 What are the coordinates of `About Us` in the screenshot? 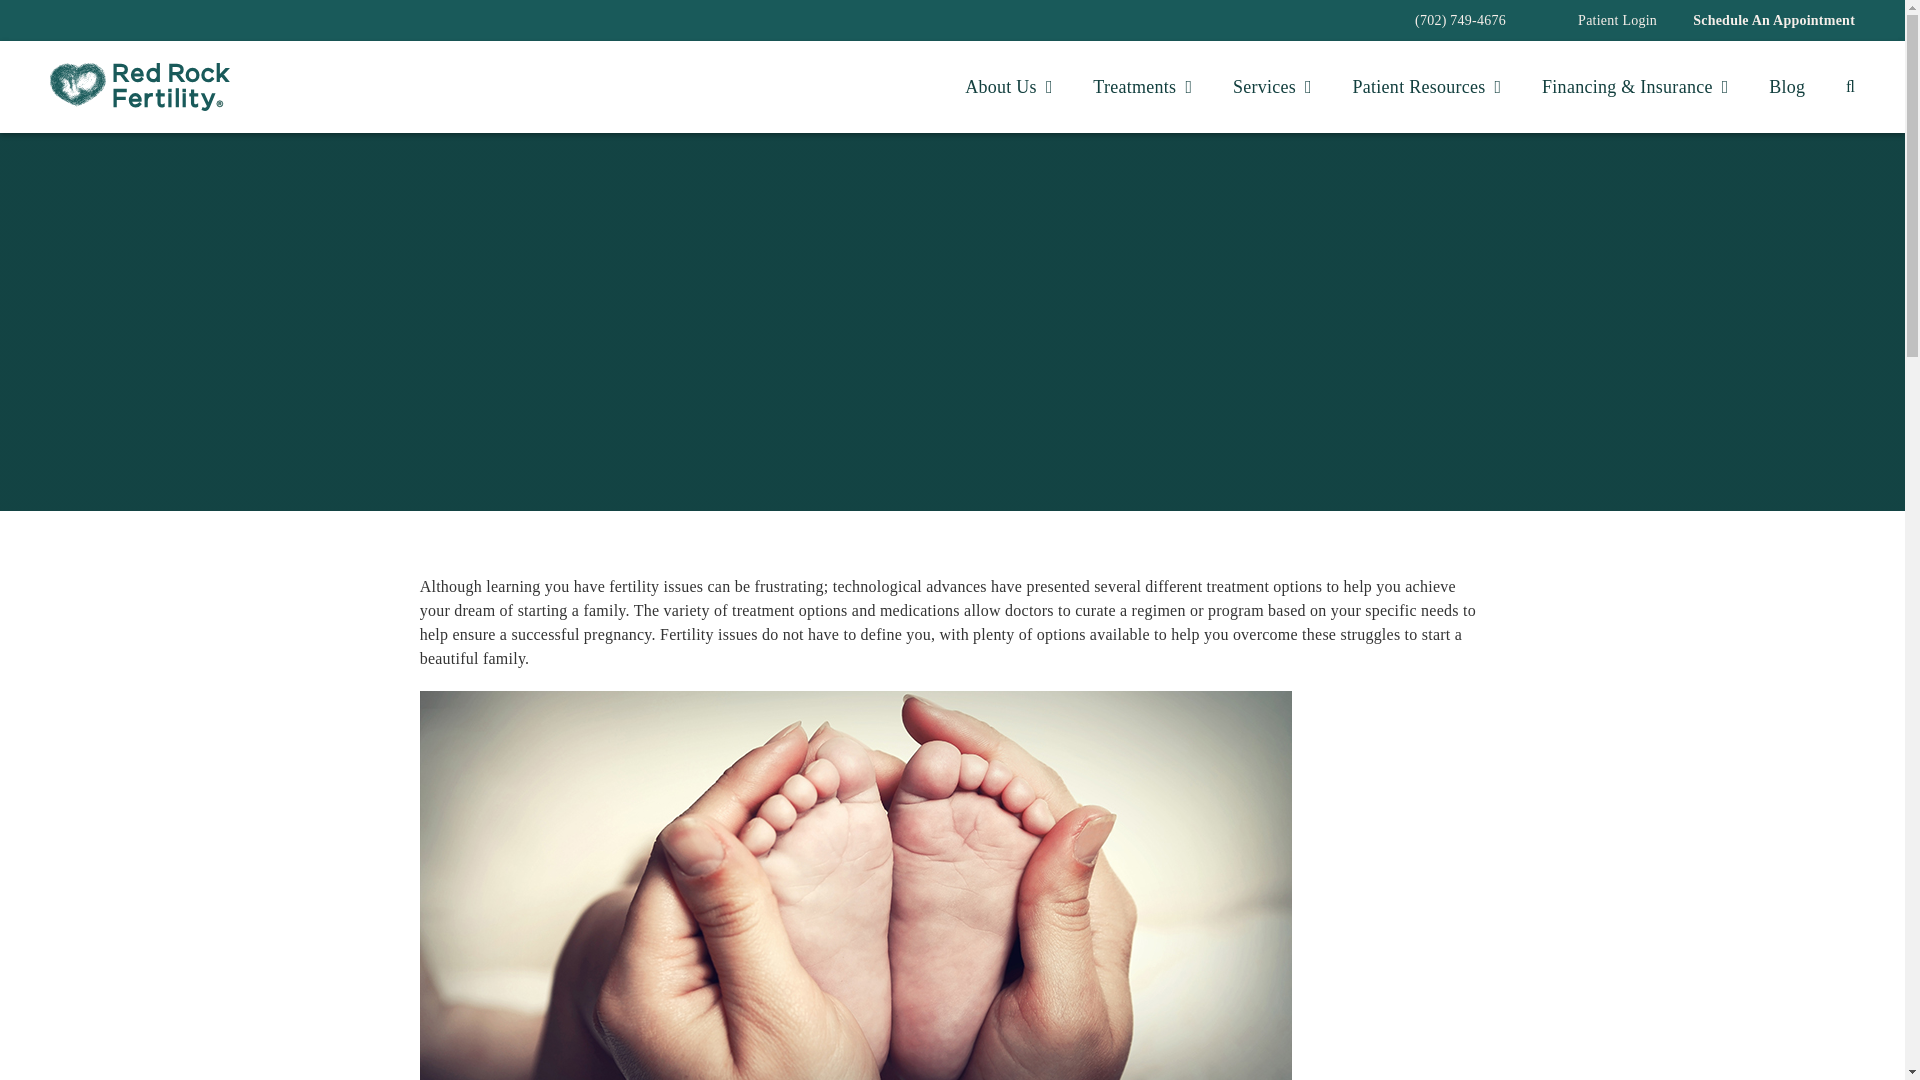 It's located at (1008, 88).